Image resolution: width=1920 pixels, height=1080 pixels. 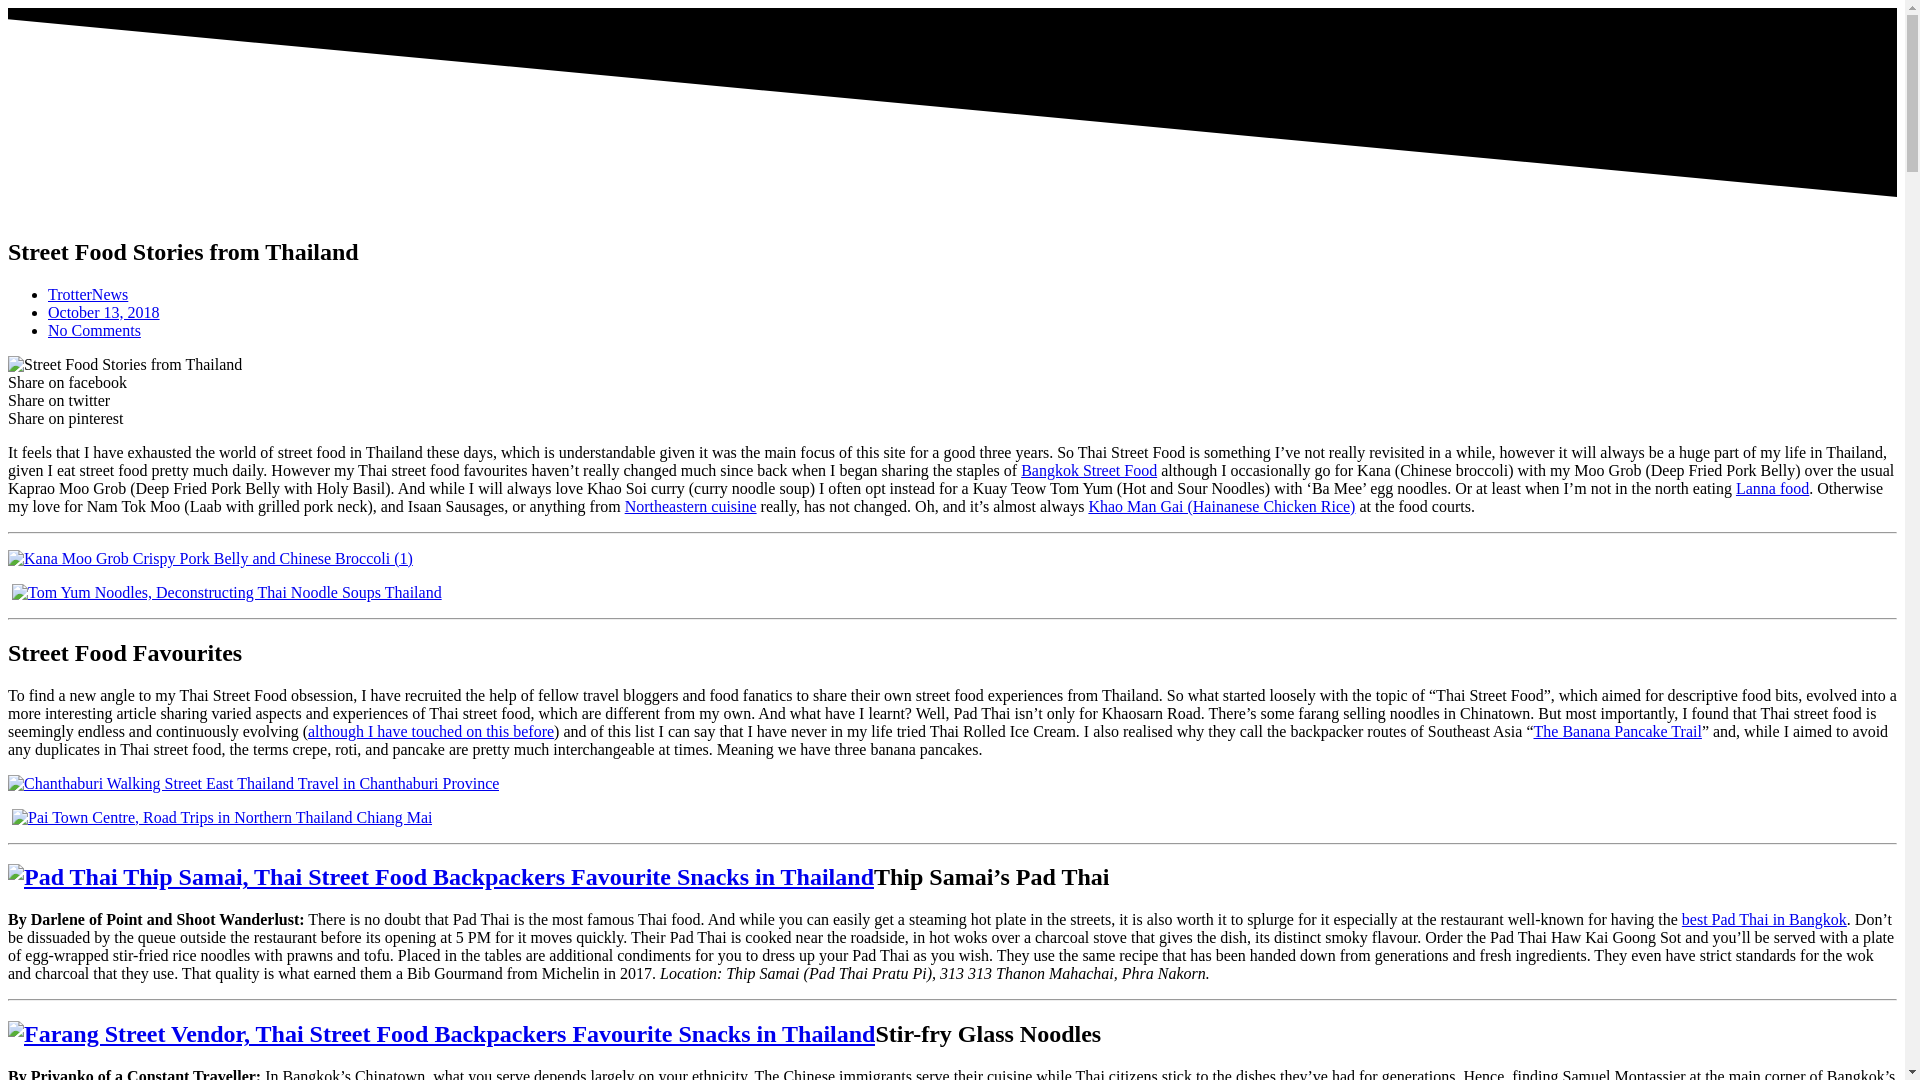 What do you see at coordinates (1618, 730) in the screenshot?
I see `The Banana Pancake Trail` at bounding box center [1618, 730].